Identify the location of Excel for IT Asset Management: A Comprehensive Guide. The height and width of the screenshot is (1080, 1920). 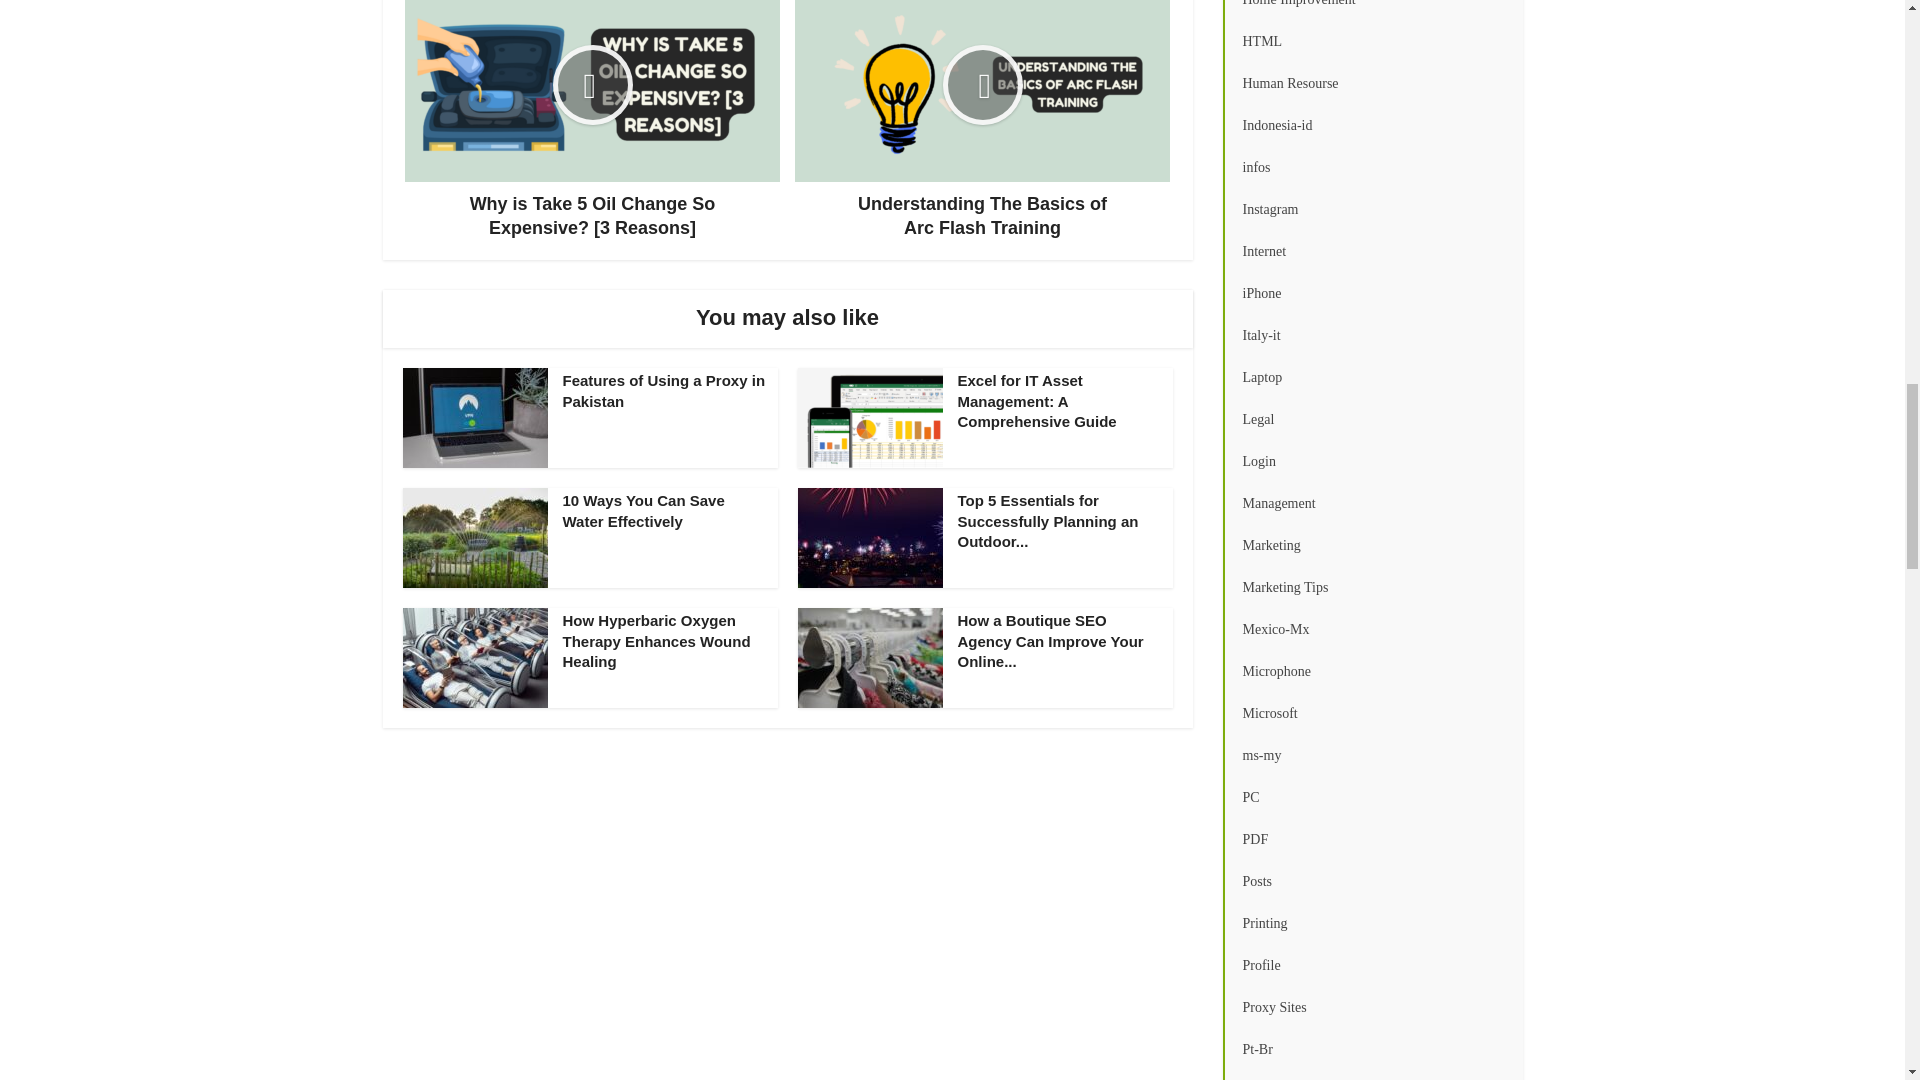
(1038, 400).